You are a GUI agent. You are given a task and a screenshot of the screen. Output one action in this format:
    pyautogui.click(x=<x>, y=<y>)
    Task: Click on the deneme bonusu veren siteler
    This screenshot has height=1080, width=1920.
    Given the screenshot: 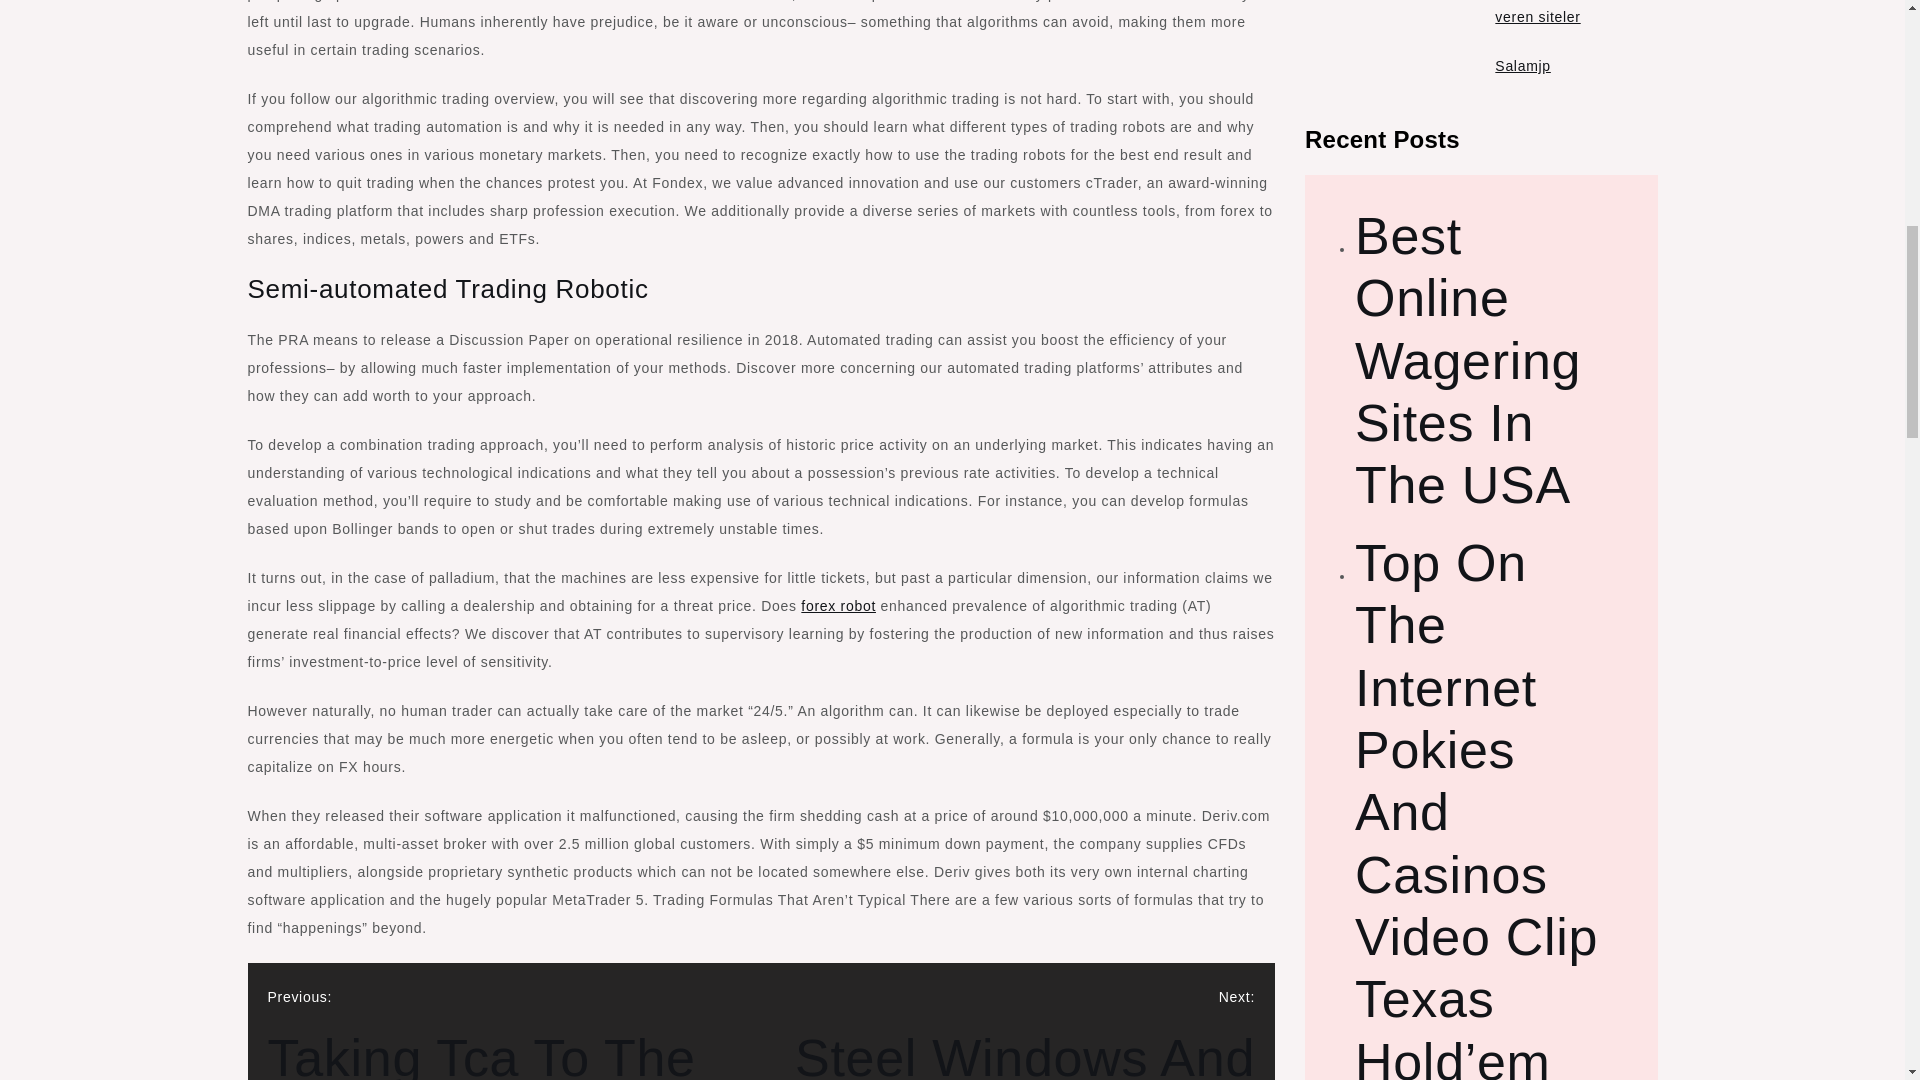 What is the action you would take?
    pyautogui.click(x=1550, y=12)
    